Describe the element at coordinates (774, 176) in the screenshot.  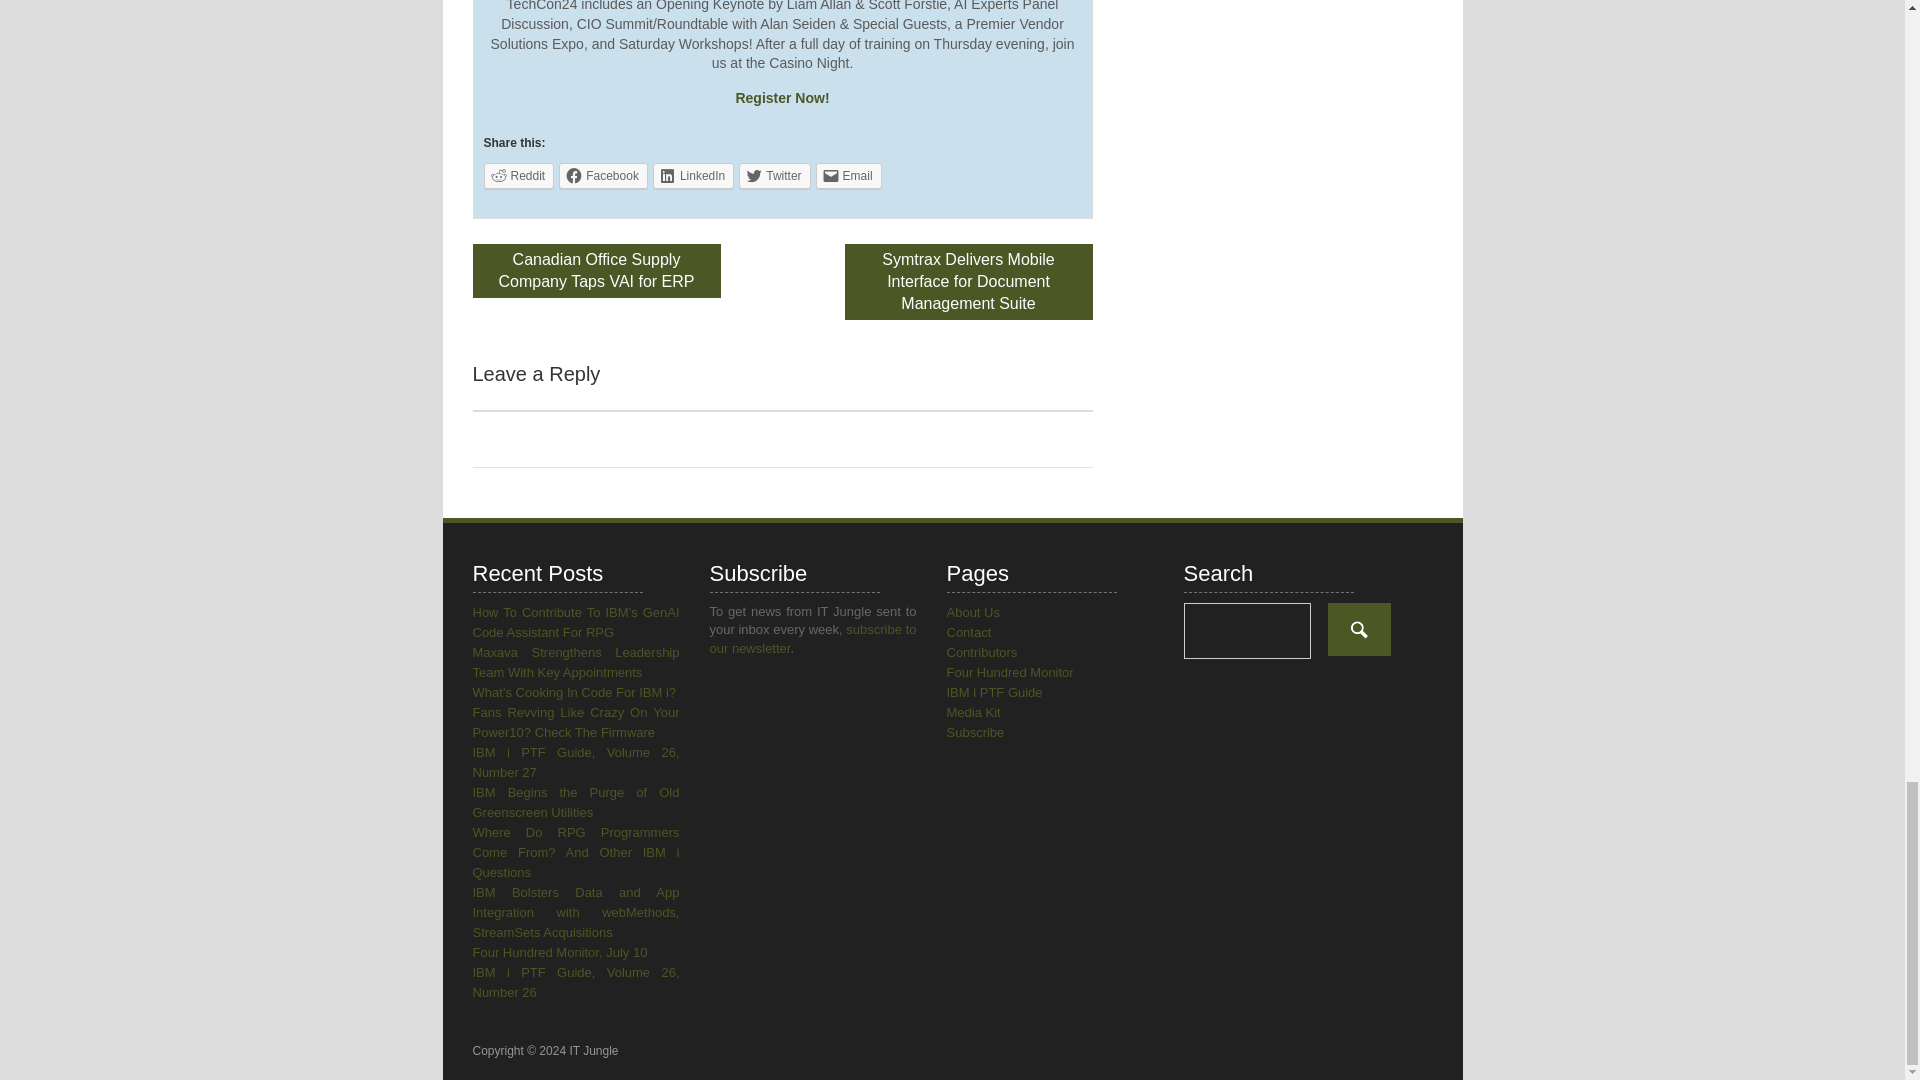
I see `Click to share on Twitter` at that location.